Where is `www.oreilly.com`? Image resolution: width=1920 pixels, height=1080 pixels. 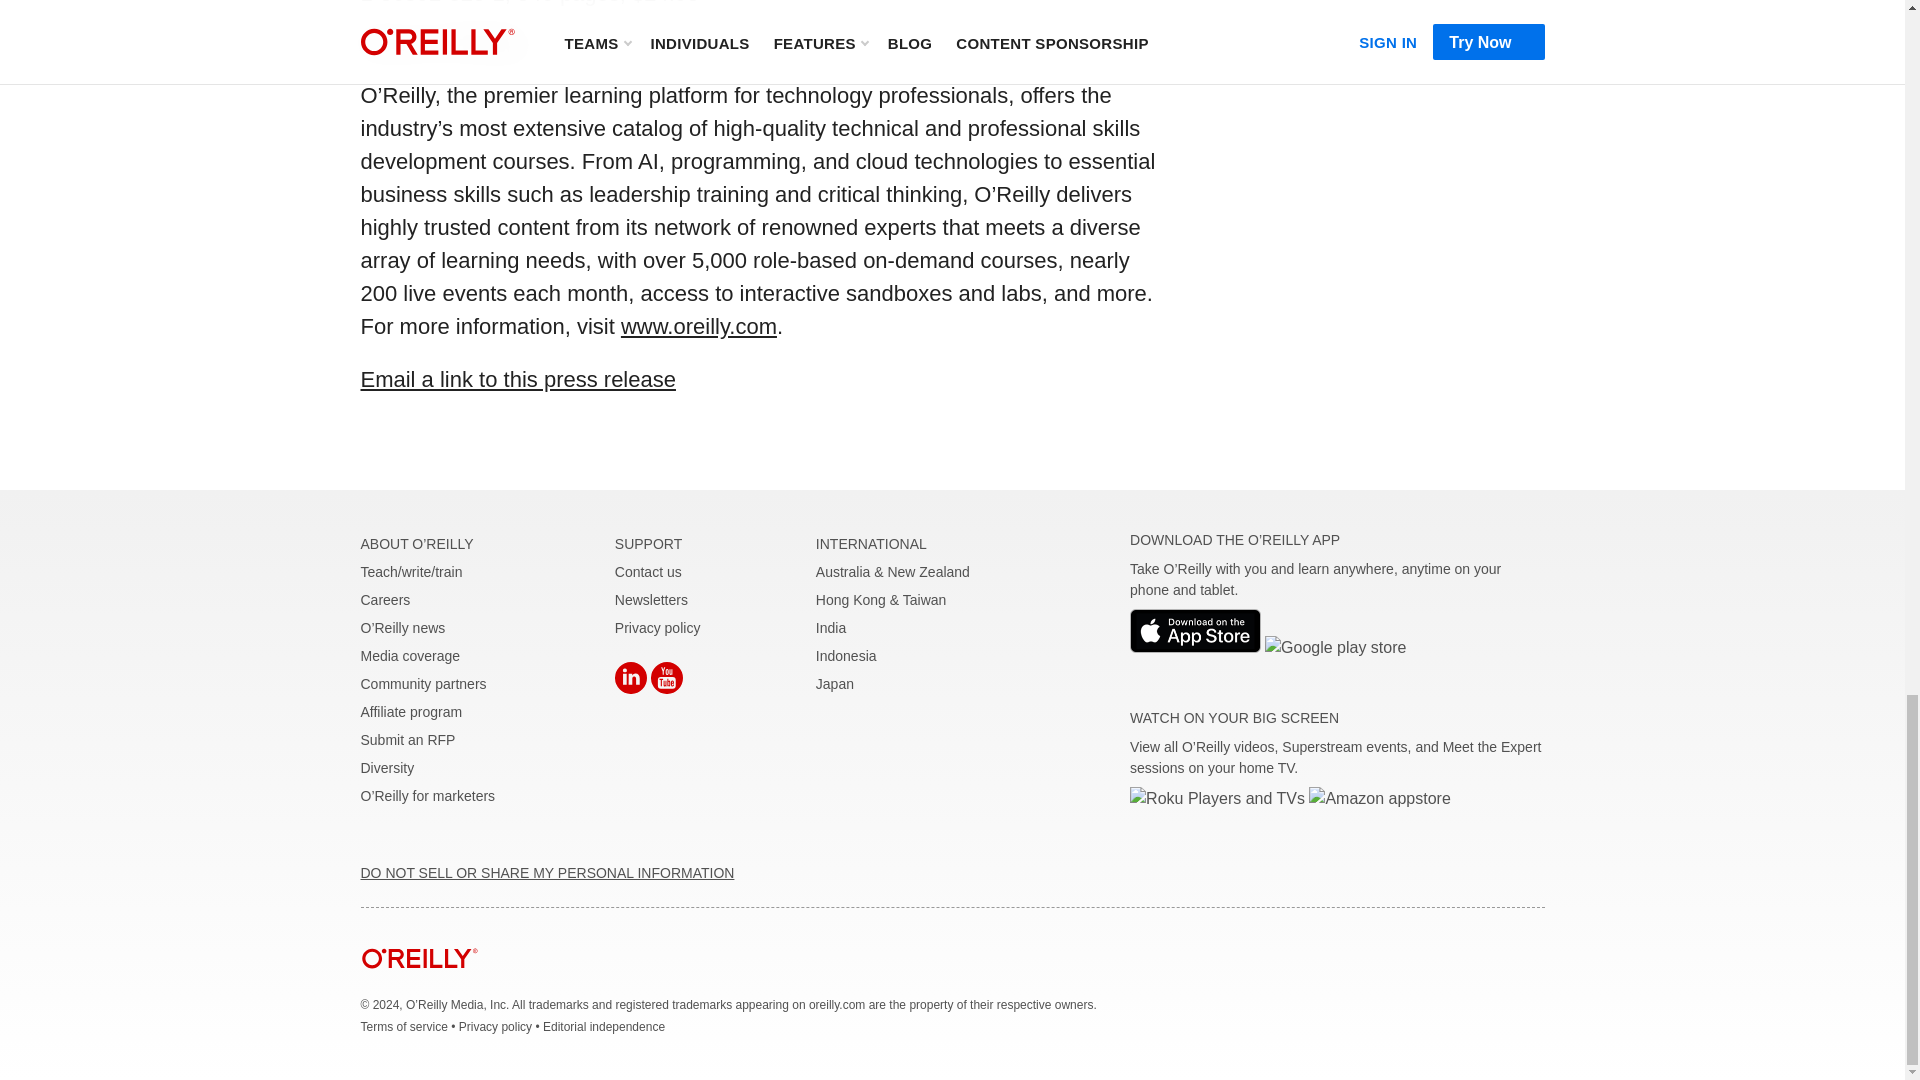
www.oreilly.com is located at coordinates (698, 326).